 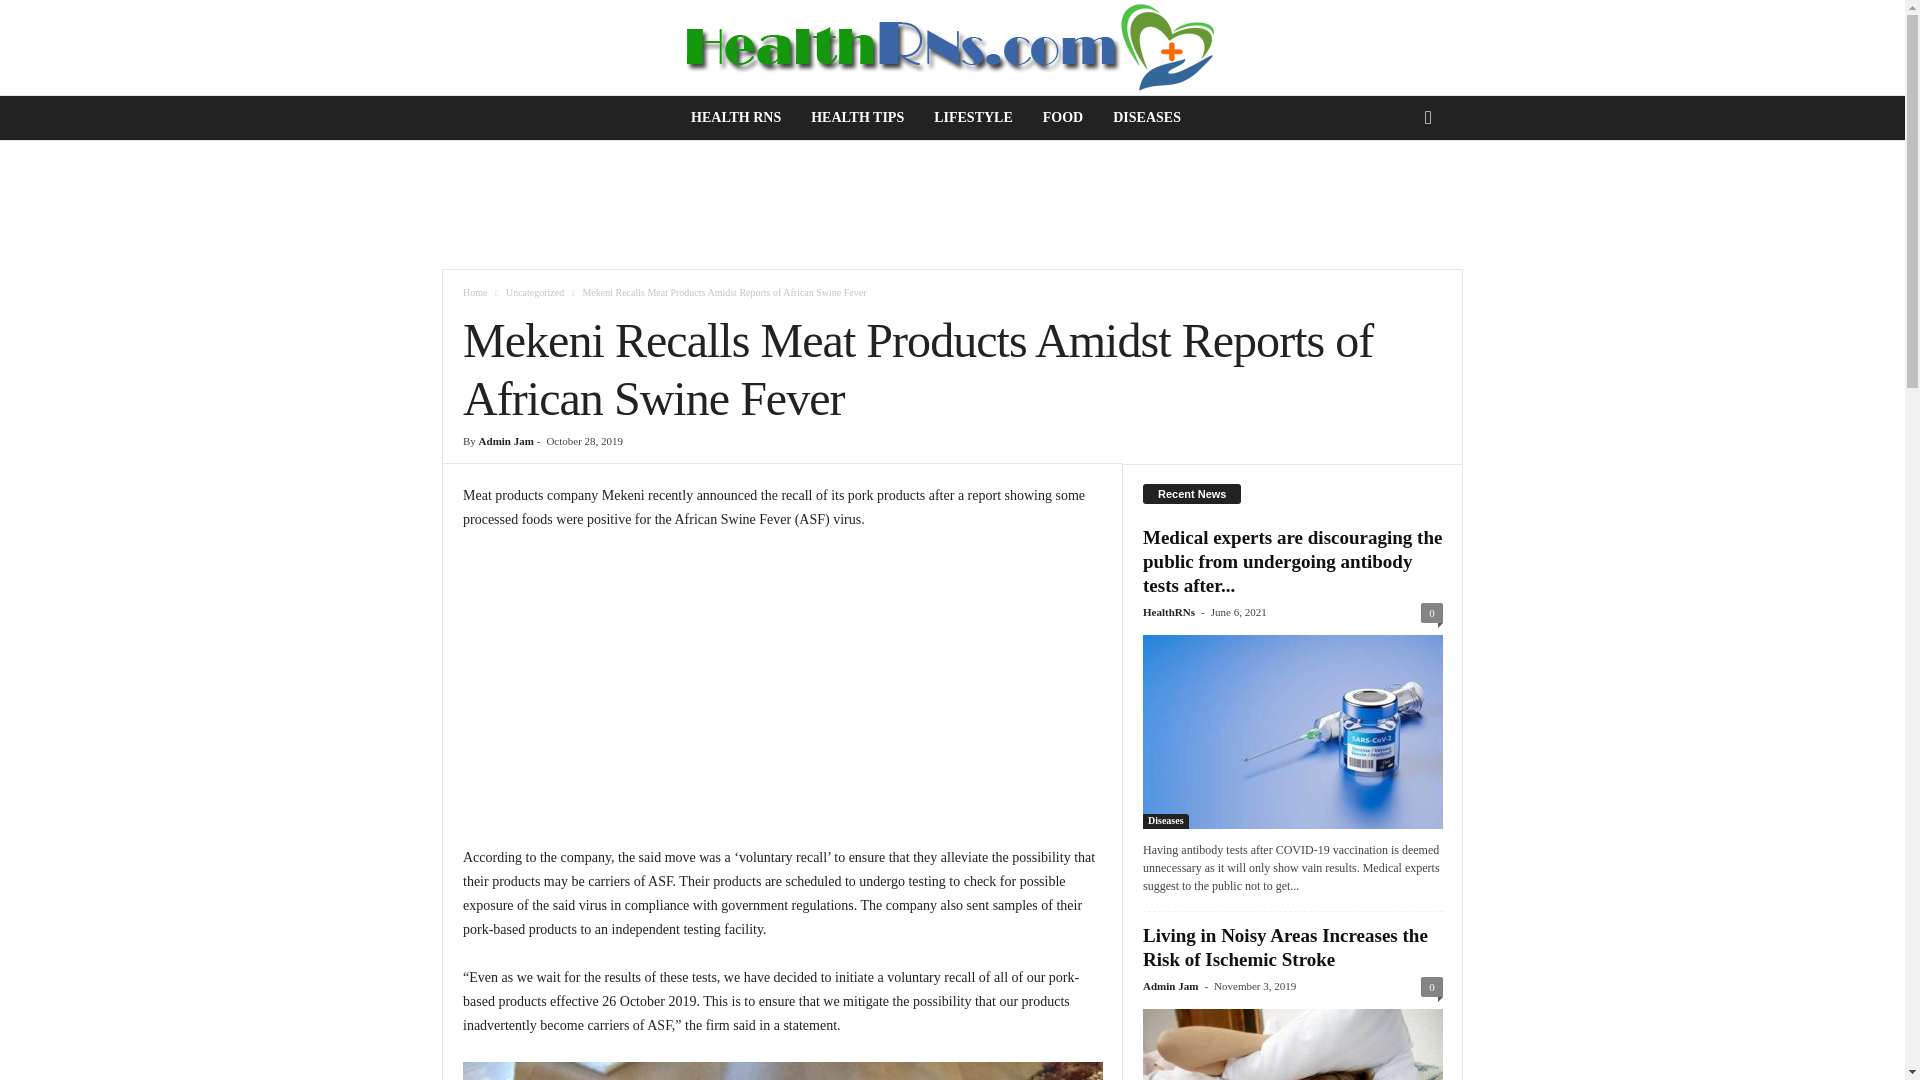 I want to click on HEALTH RNS, so click(x=736, y=118).